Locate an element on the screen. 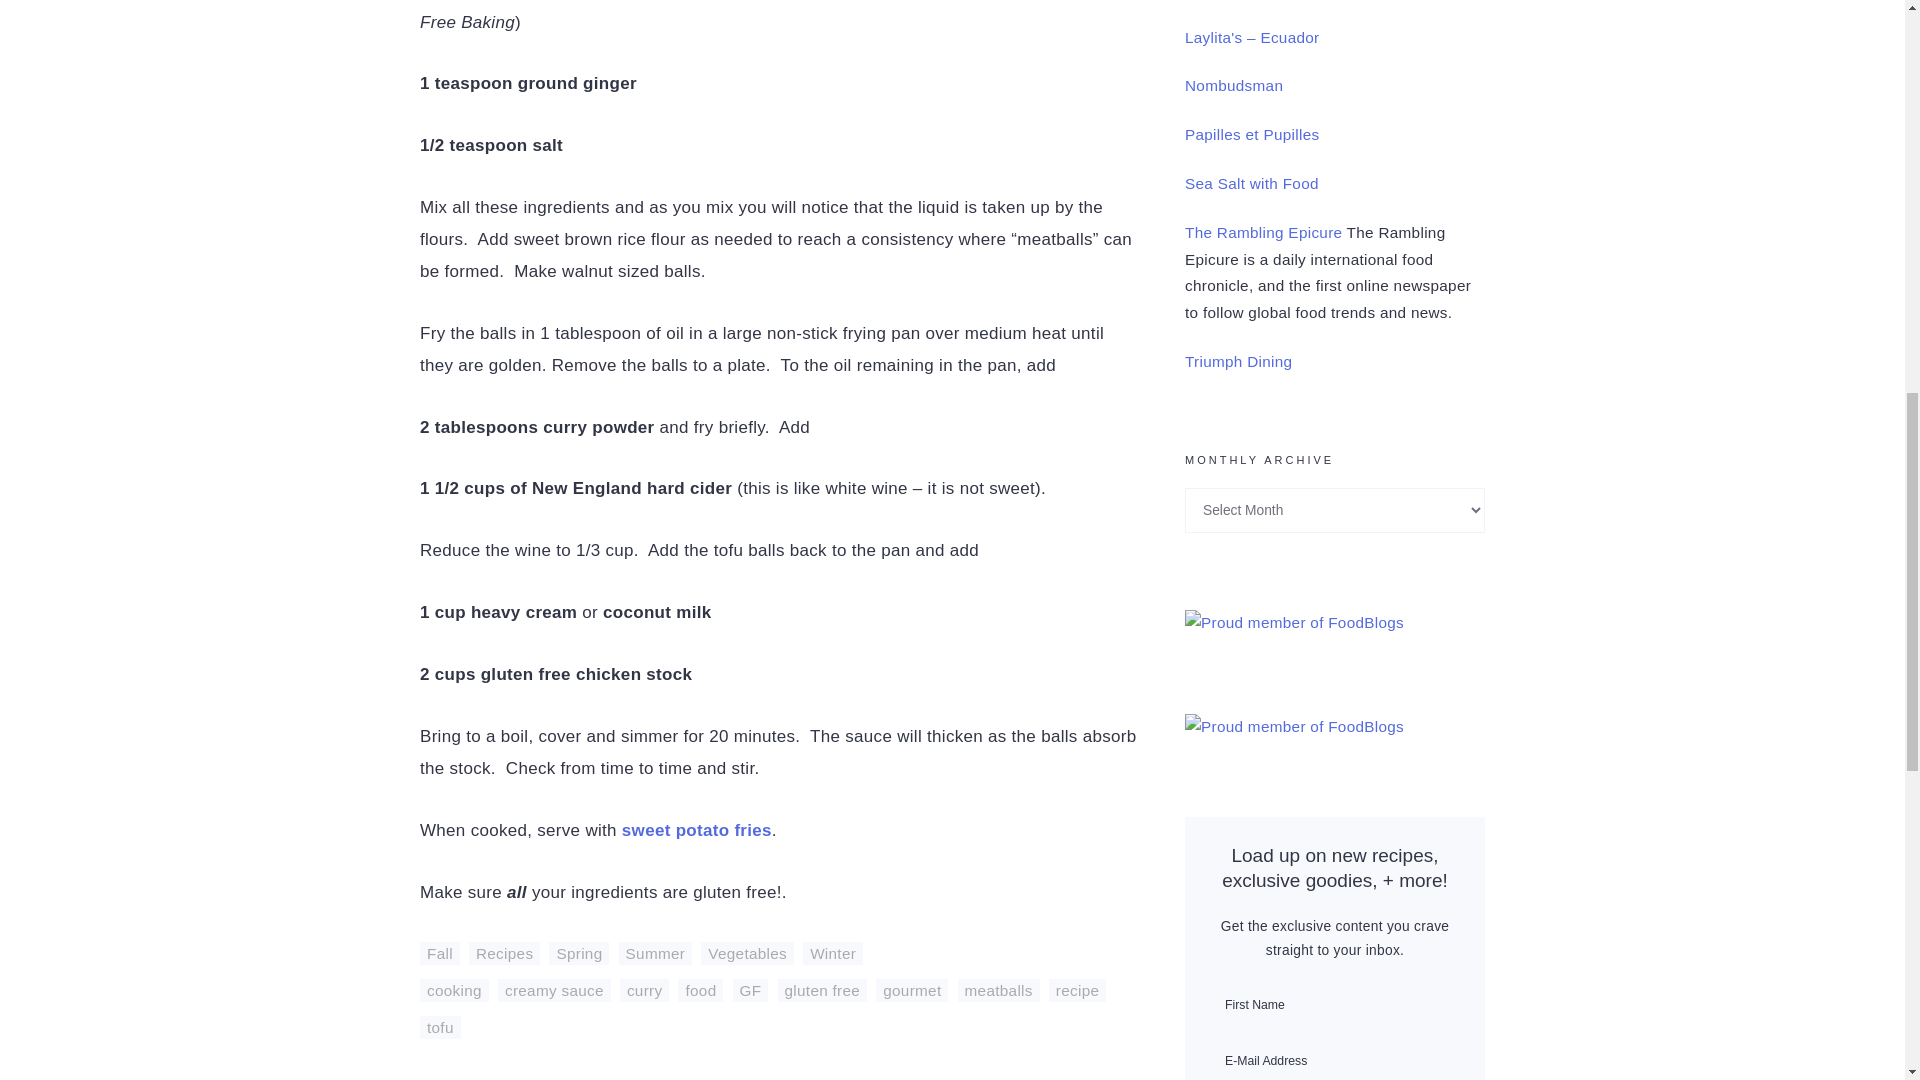 Image resolution: width=1920 pixels, height=1080 pixels. Winter is located at coordinates (832, 953).